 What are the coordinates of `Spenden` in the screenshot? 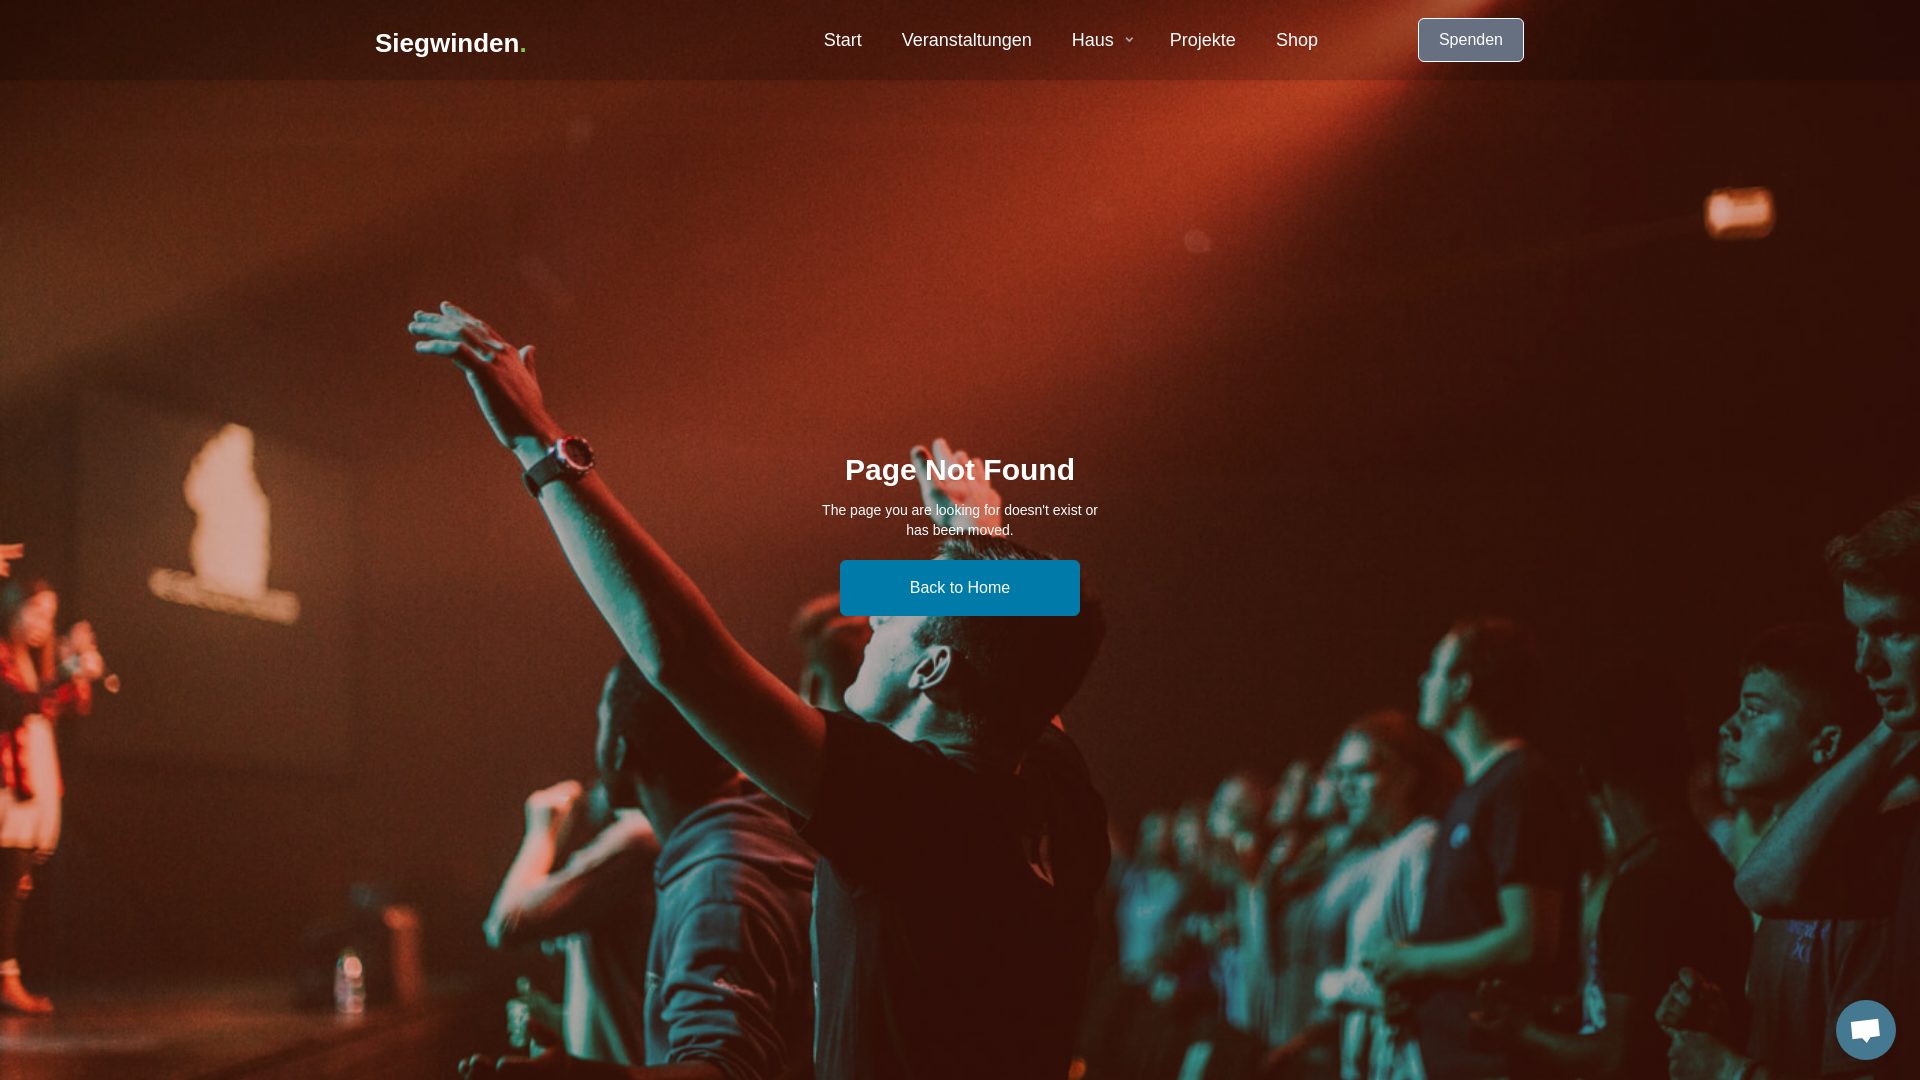 It's located at (1471, 40).